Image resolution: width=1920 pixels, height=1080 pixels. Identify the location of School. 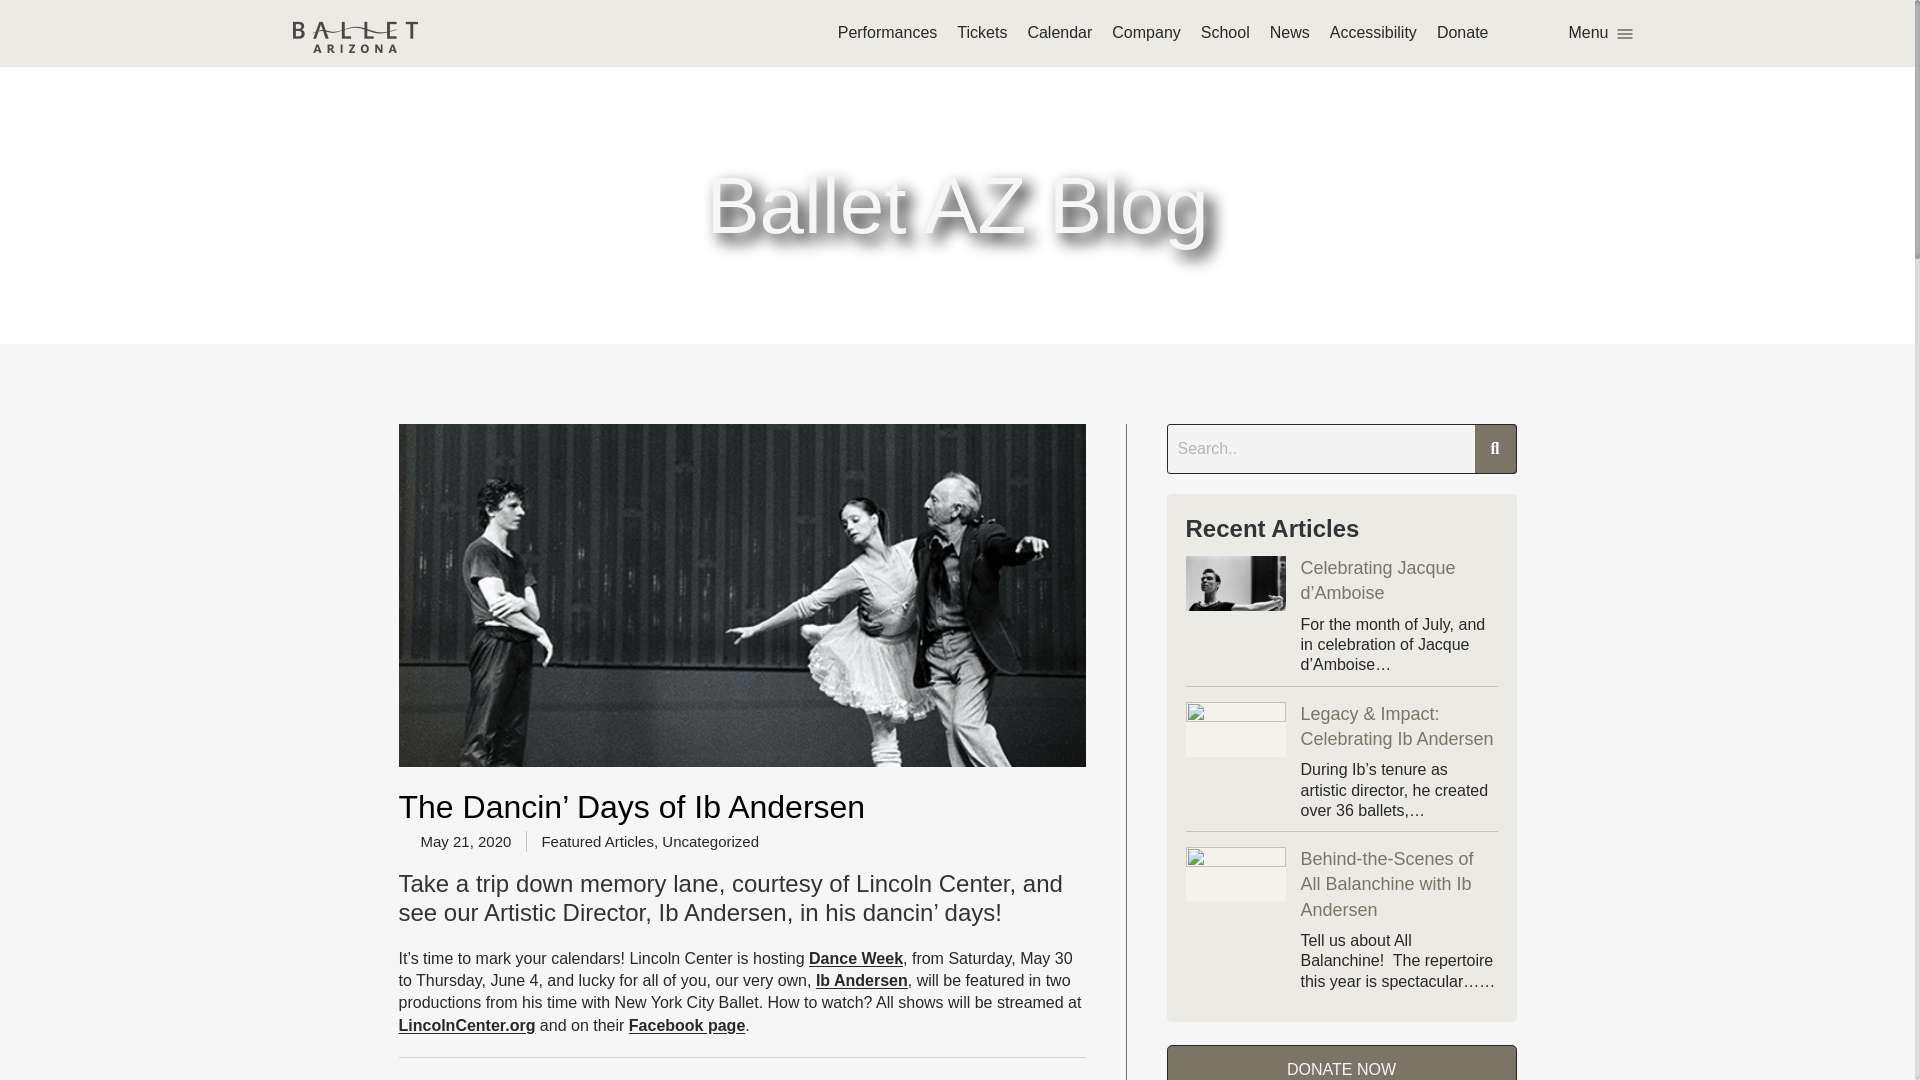
(1225, 32).